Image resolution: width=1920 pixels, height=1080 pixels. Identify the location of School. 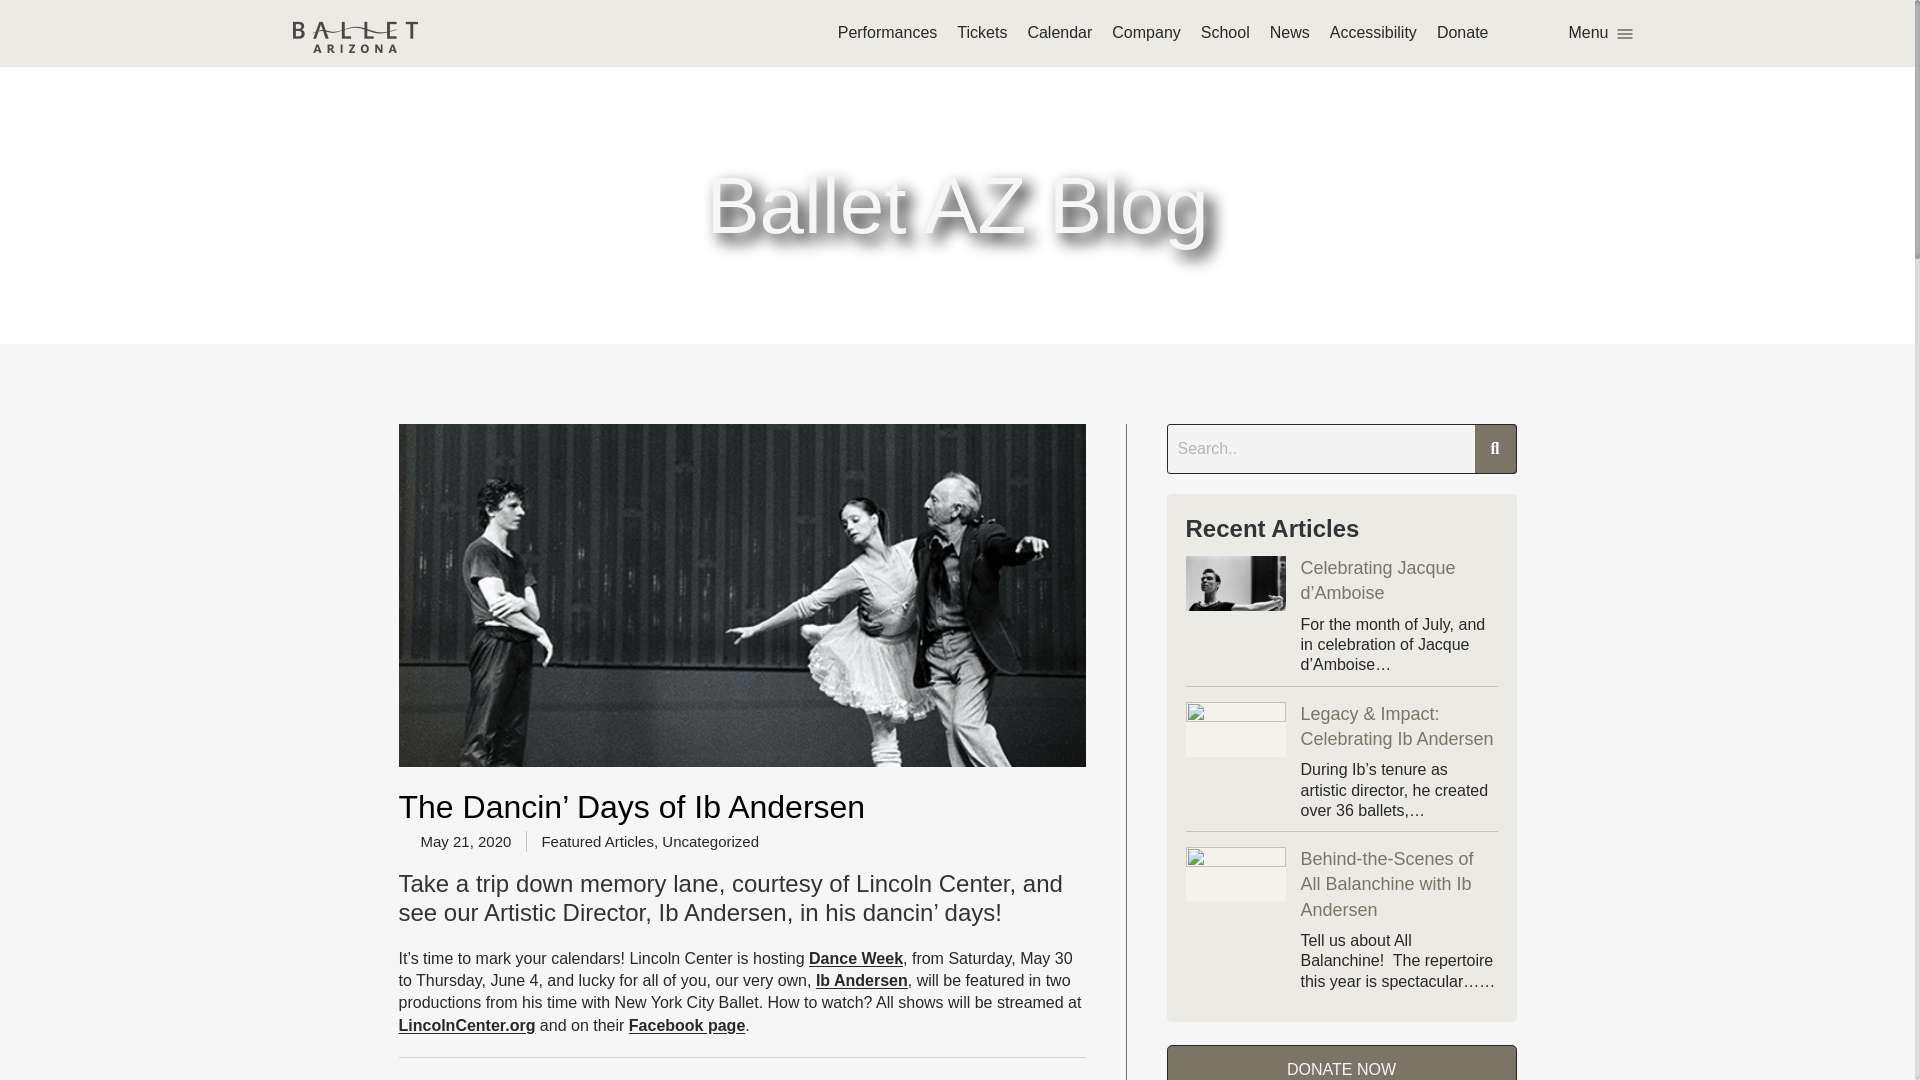
(1225, 32).